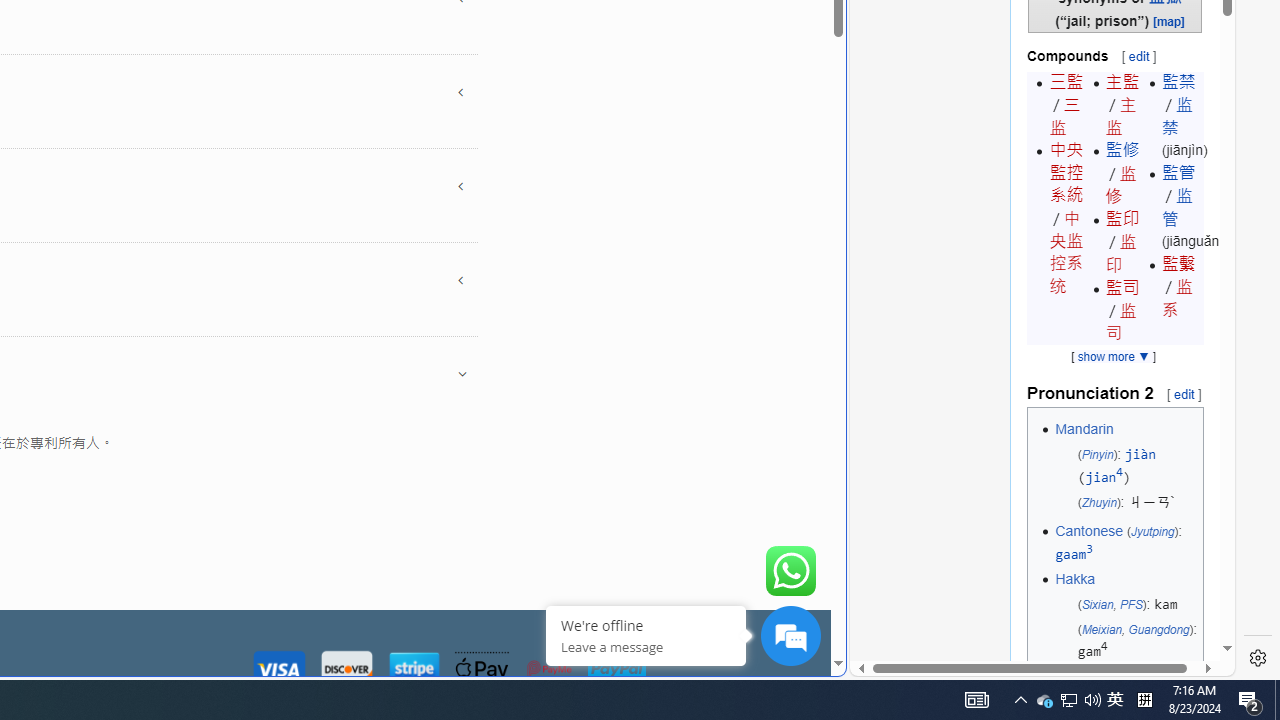 This screenshot has width=1280, height=720. Describe the element at coordinates (1088, 531) in the screenshot. I see `Cantonese` at that location.